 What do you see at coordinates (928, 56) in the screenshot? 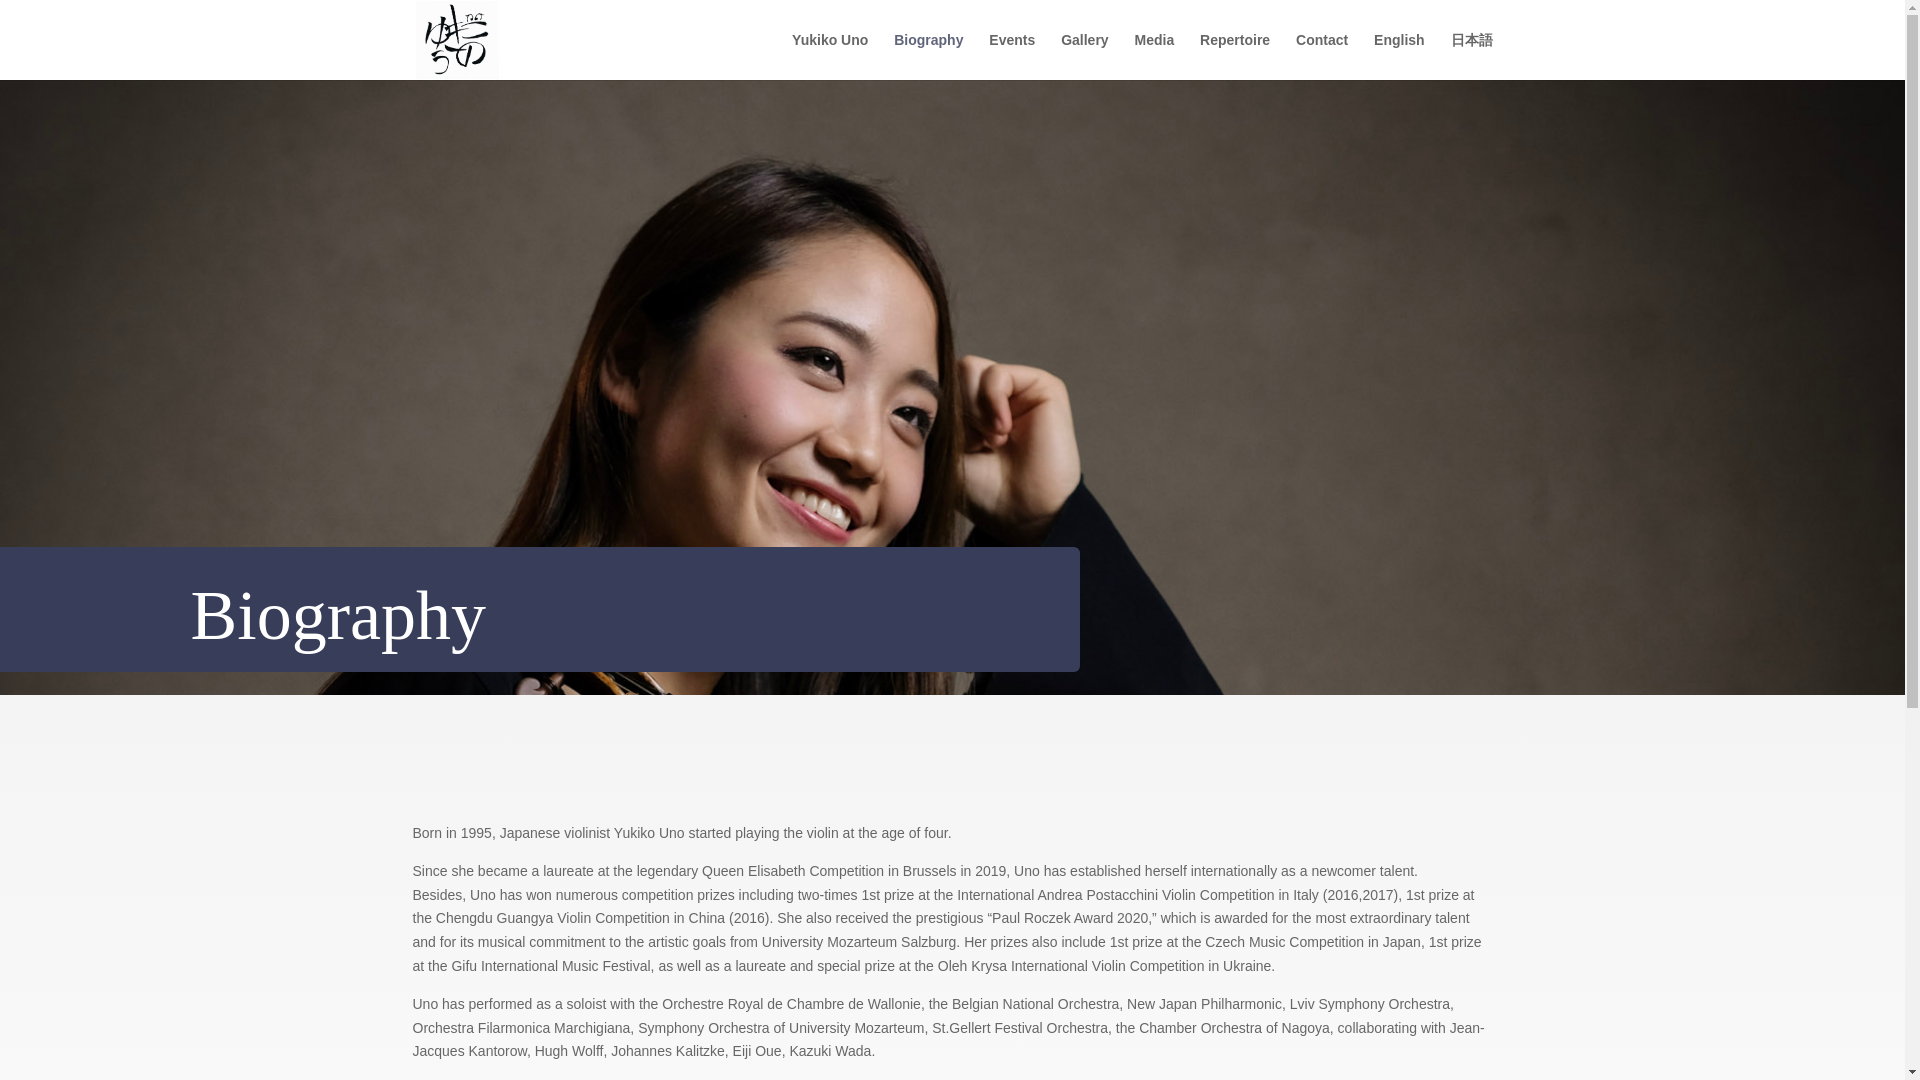
I see `Biography` at bounding box center [928, 56].